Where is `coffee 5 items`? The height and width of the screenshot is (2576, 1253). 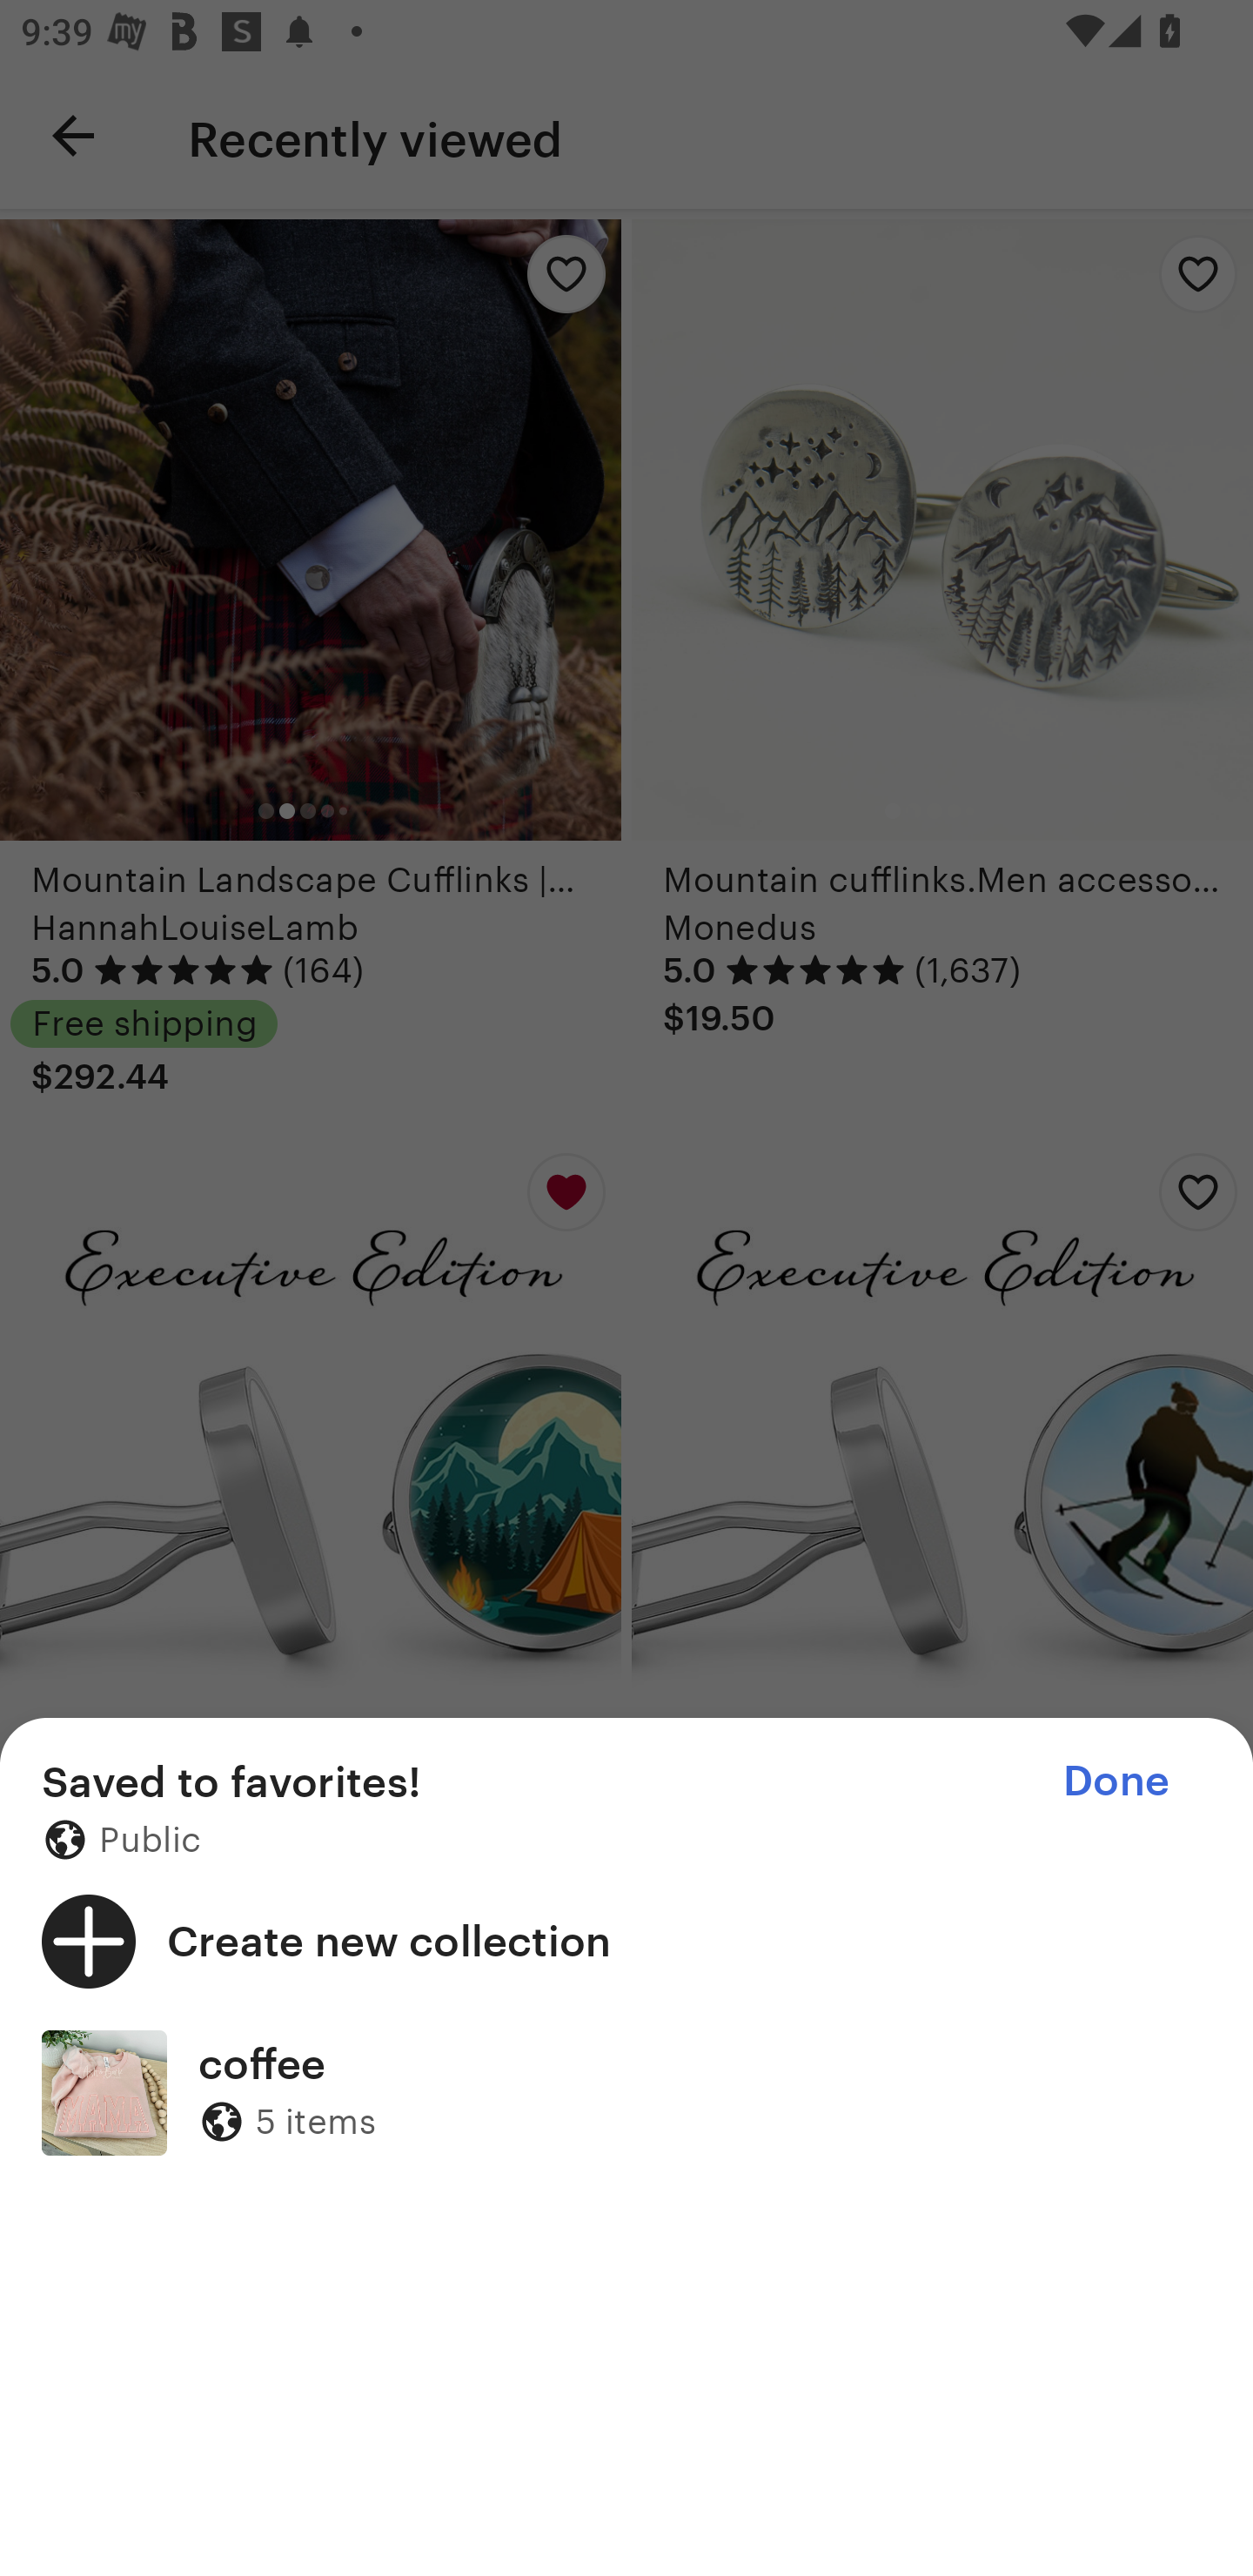 coffee 5 items is located at coordinates (626, 2092).